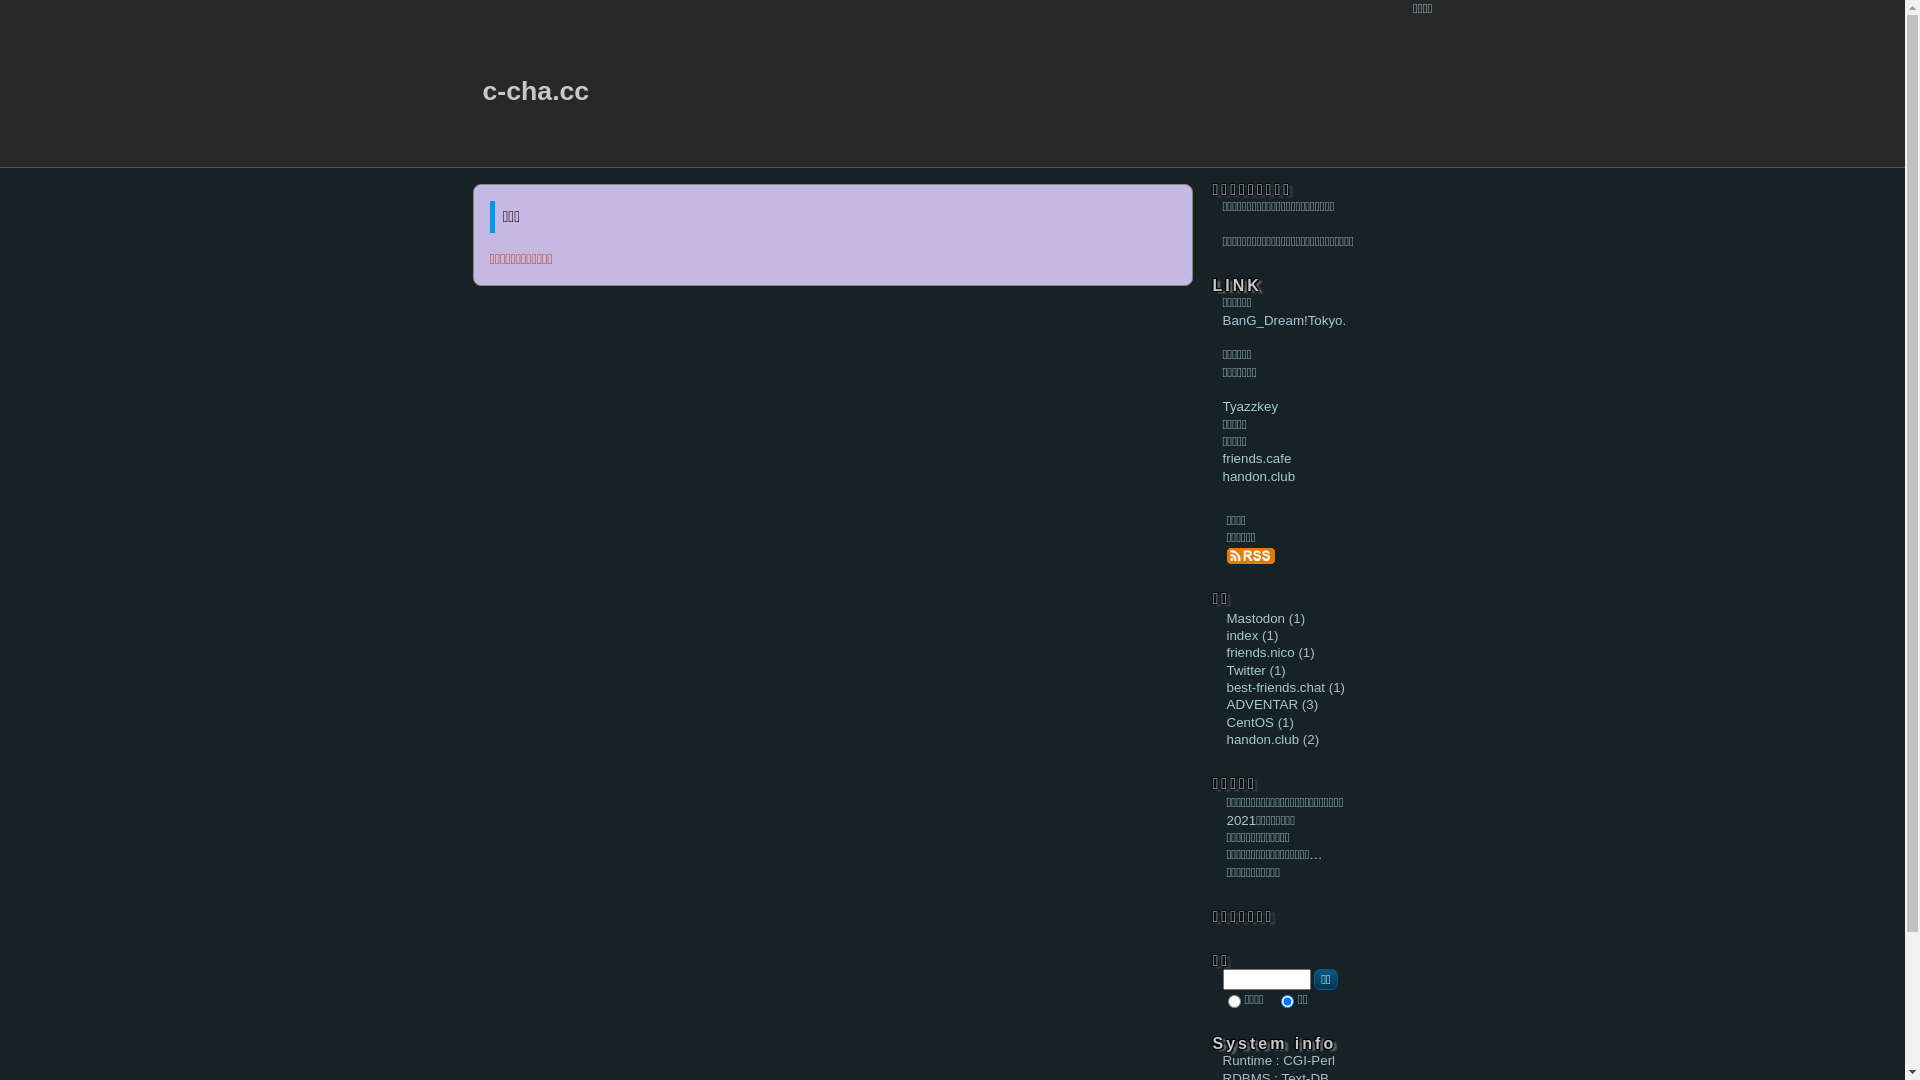 This screenshot has width=1920, height=1080. What do you see at coordinates (1250, 406) in the screenshot?
I see `Tyazzkey` at bounding box center [1250, 406].